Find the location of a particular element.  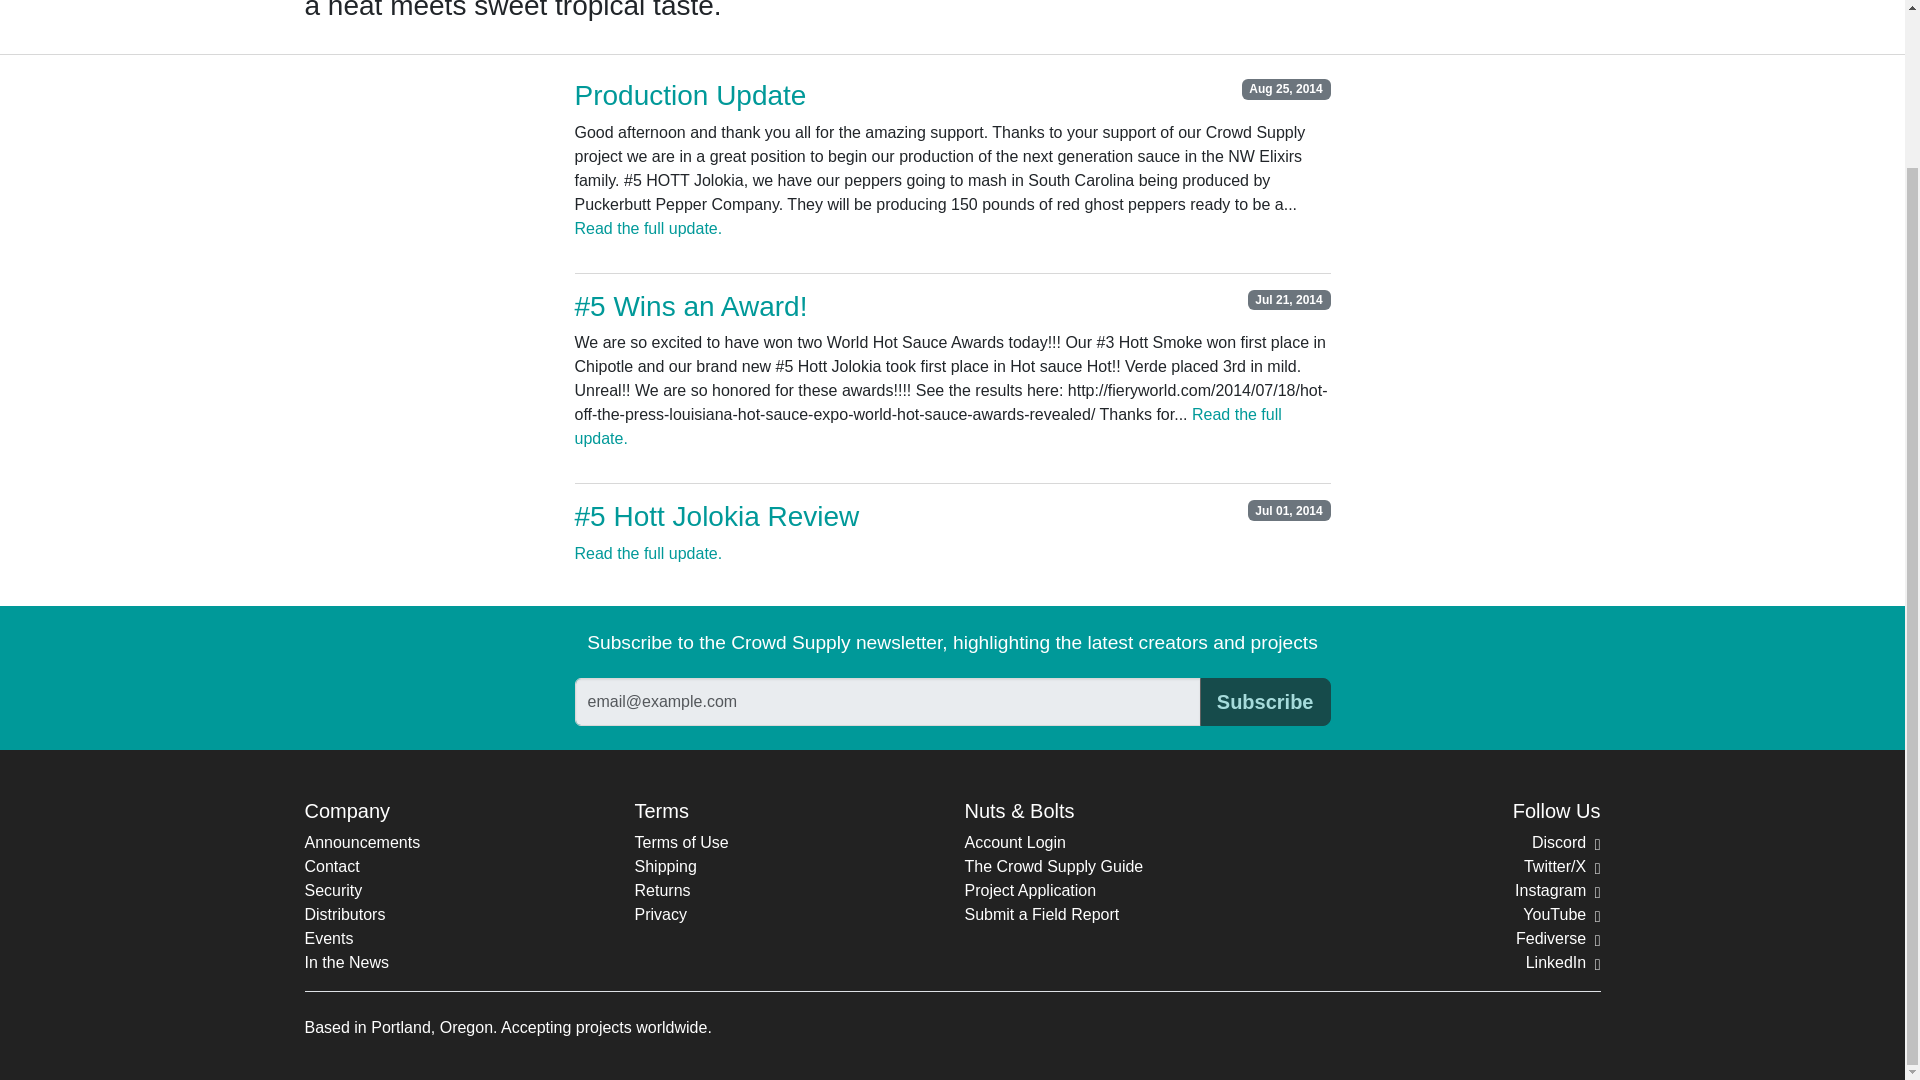

Fediverse is located at coordinates (1558, 938).